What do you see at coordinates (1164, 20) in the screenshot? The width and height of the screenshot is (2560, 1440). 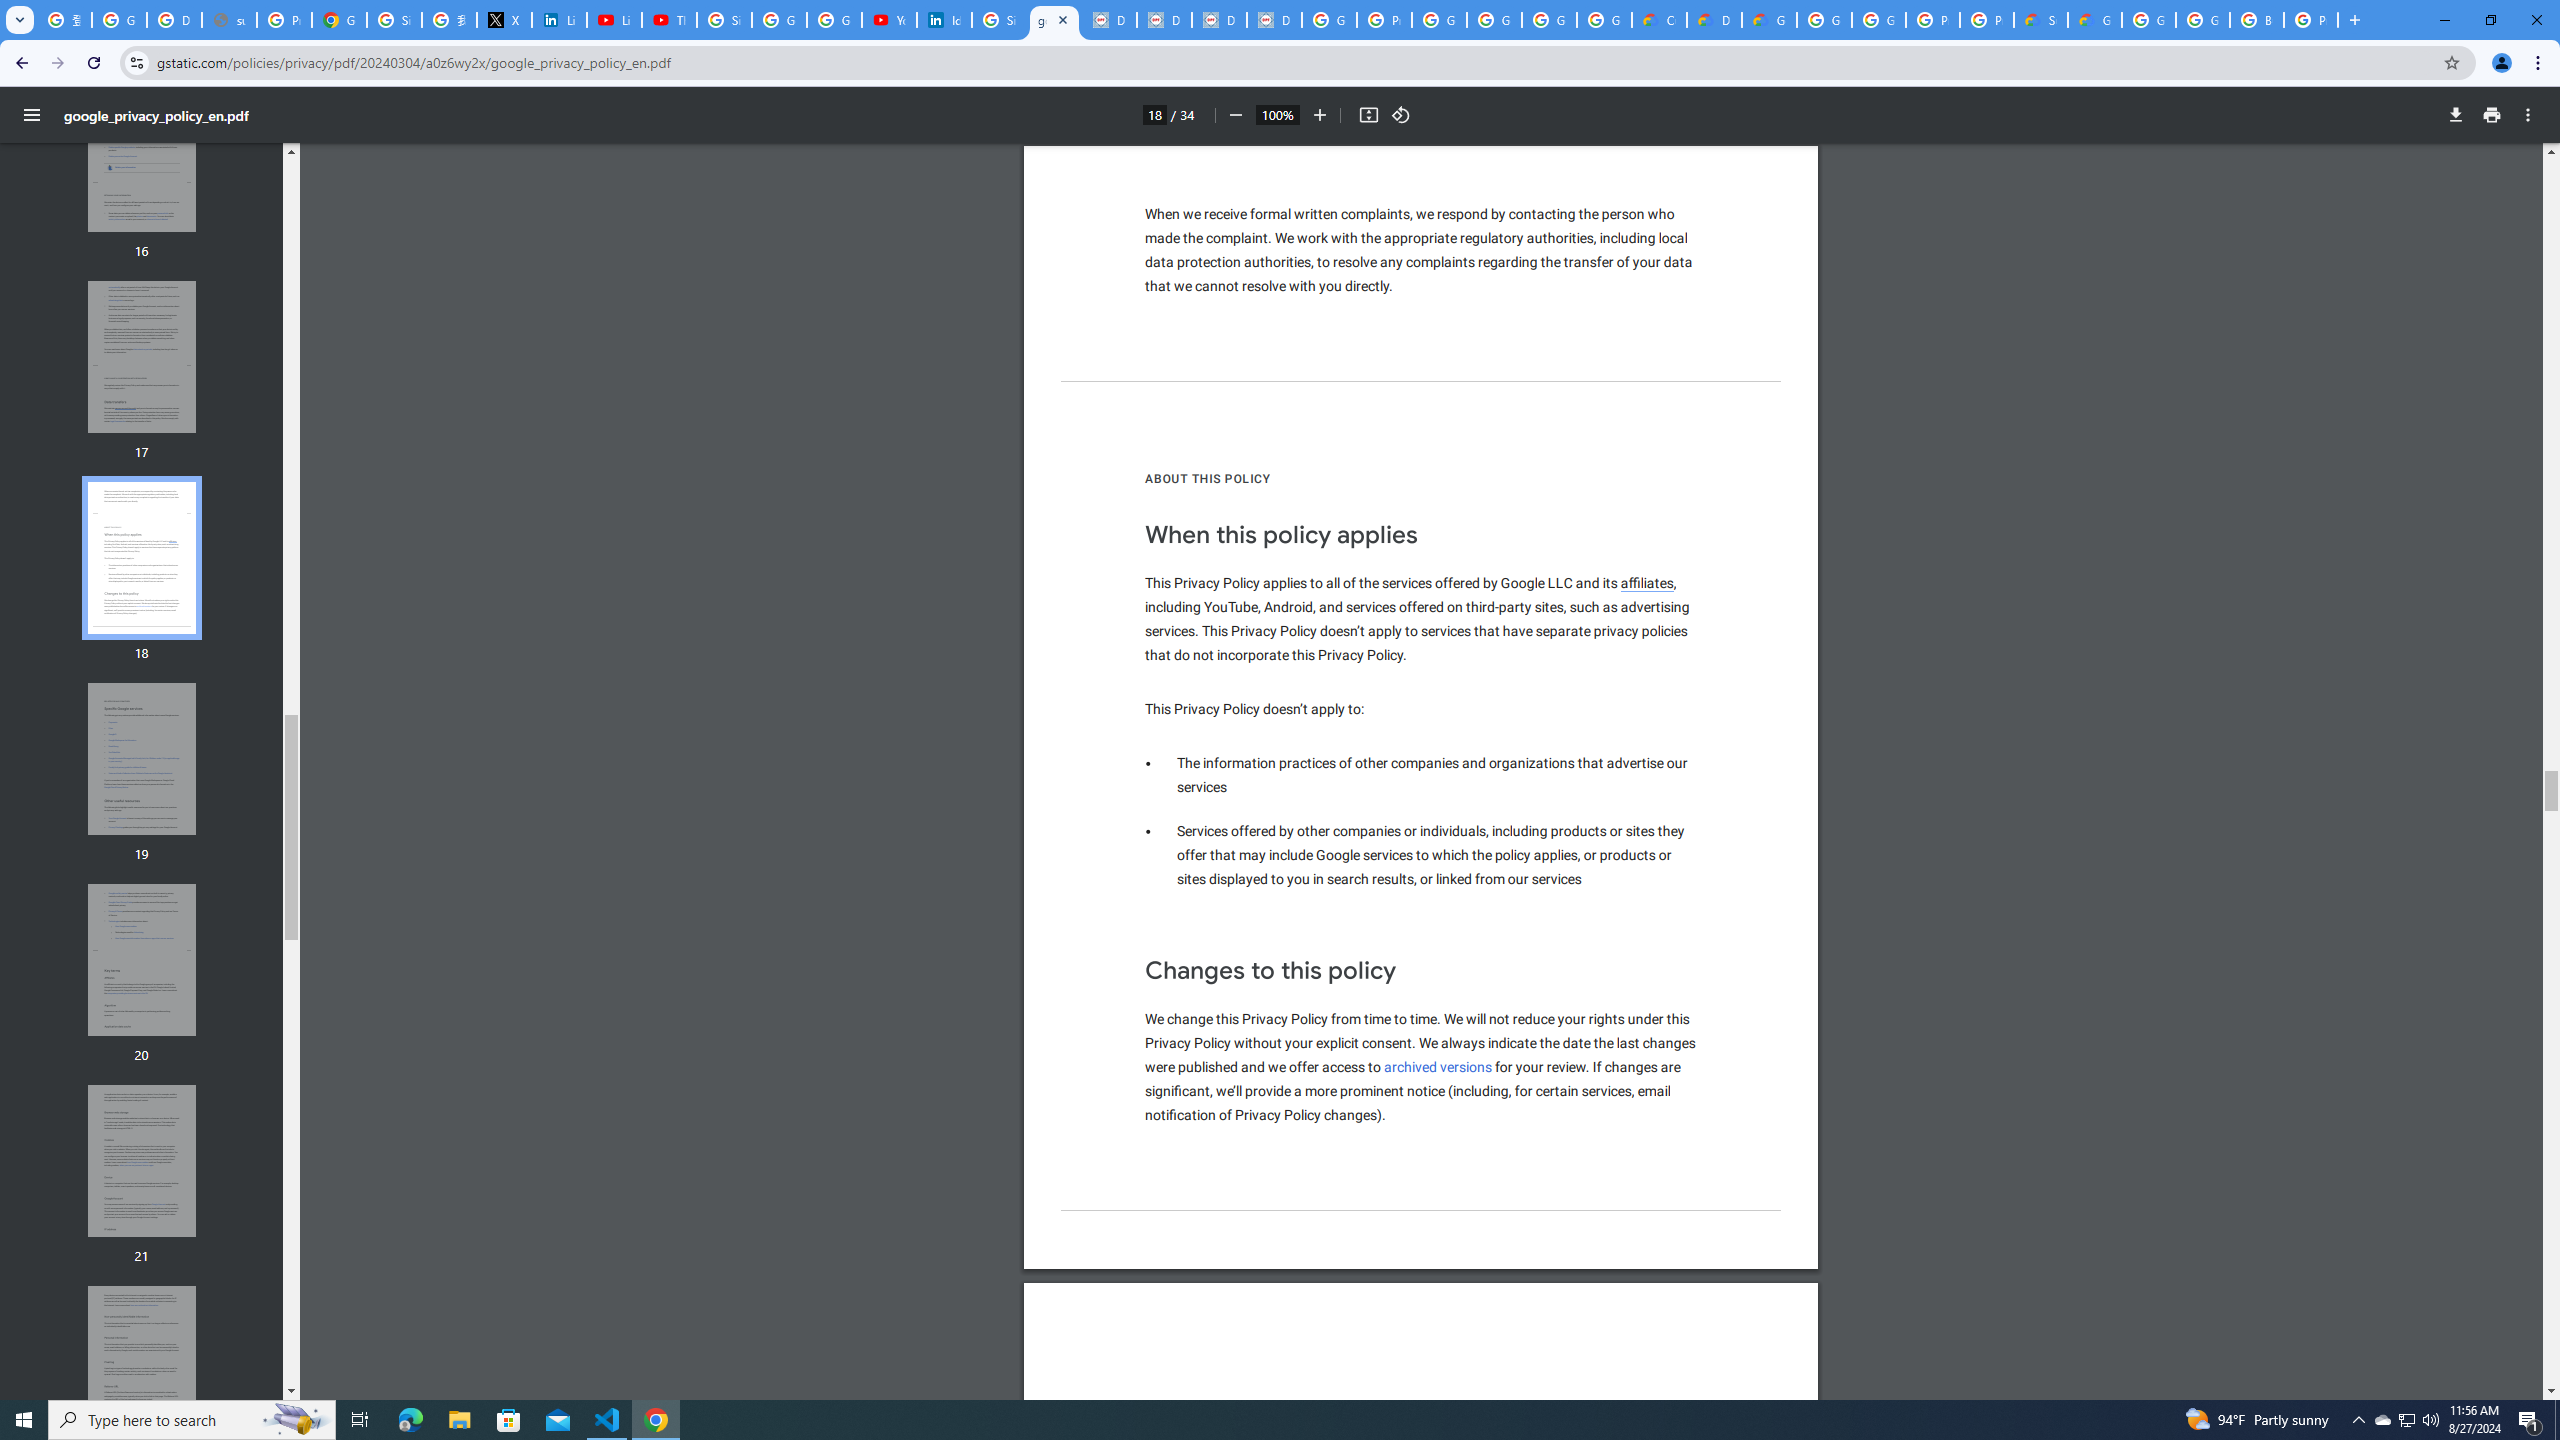 I see `Data Privacy Framework` at bounding box center [1164, 20].